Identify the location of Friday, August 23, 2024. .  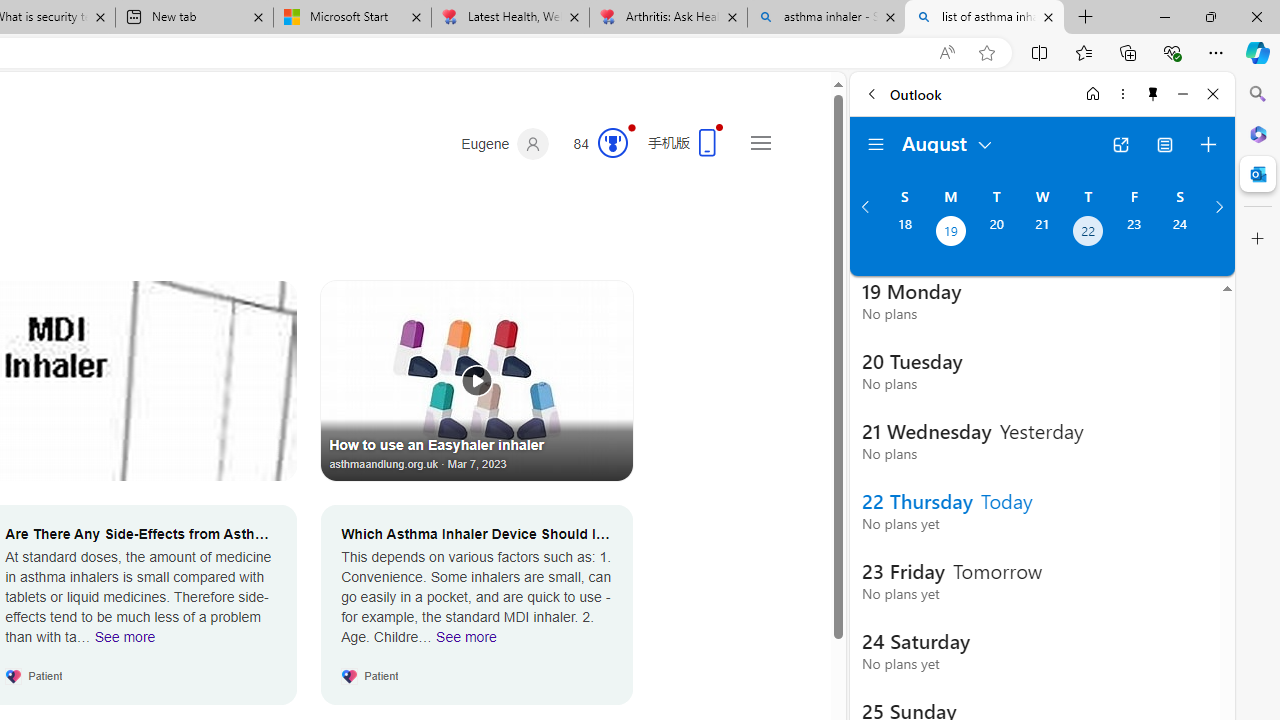
(1134, 233).